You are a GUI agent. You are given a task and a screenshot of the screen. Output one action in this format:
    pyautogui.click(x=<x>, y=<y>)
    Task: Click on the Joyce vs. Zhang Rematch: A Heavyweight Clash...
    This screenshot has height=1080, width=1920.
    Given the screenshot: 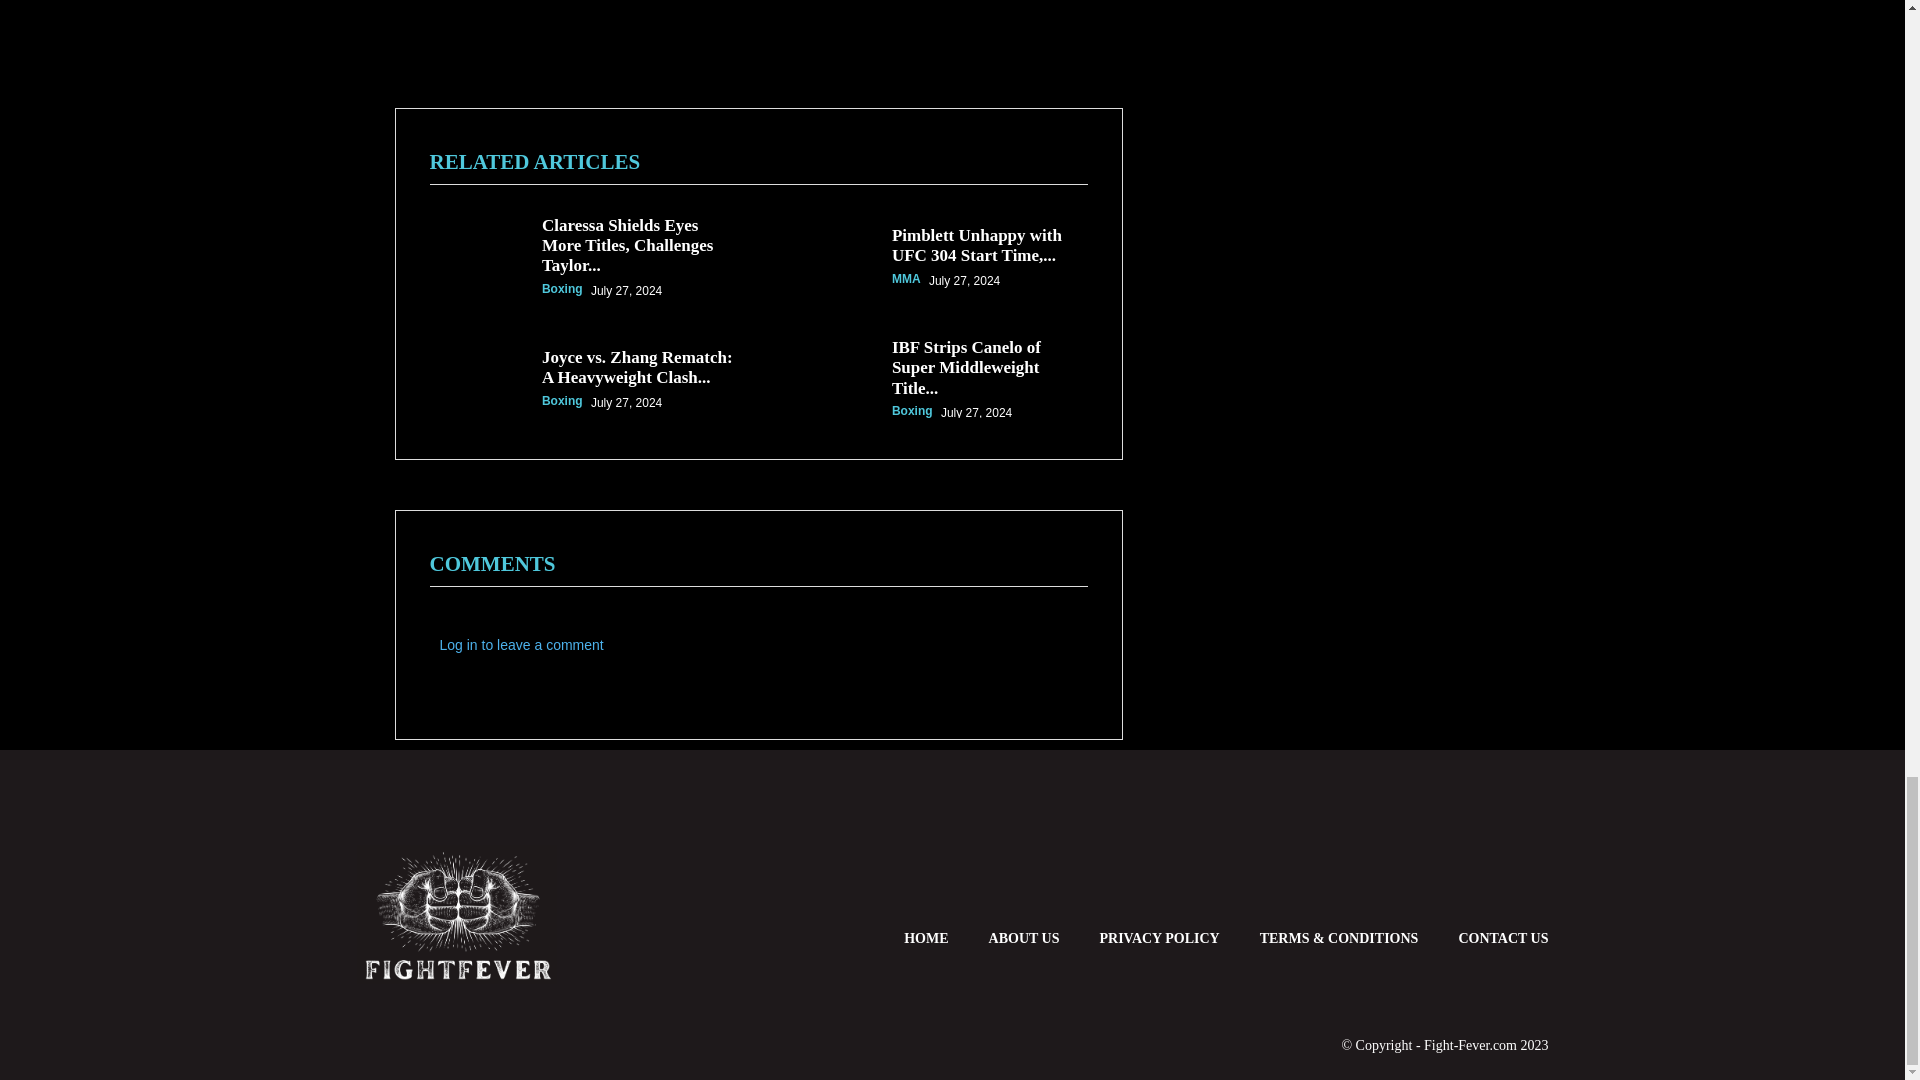 What is the action you would take?
    pyautogui.click(x=637, y=366)
    